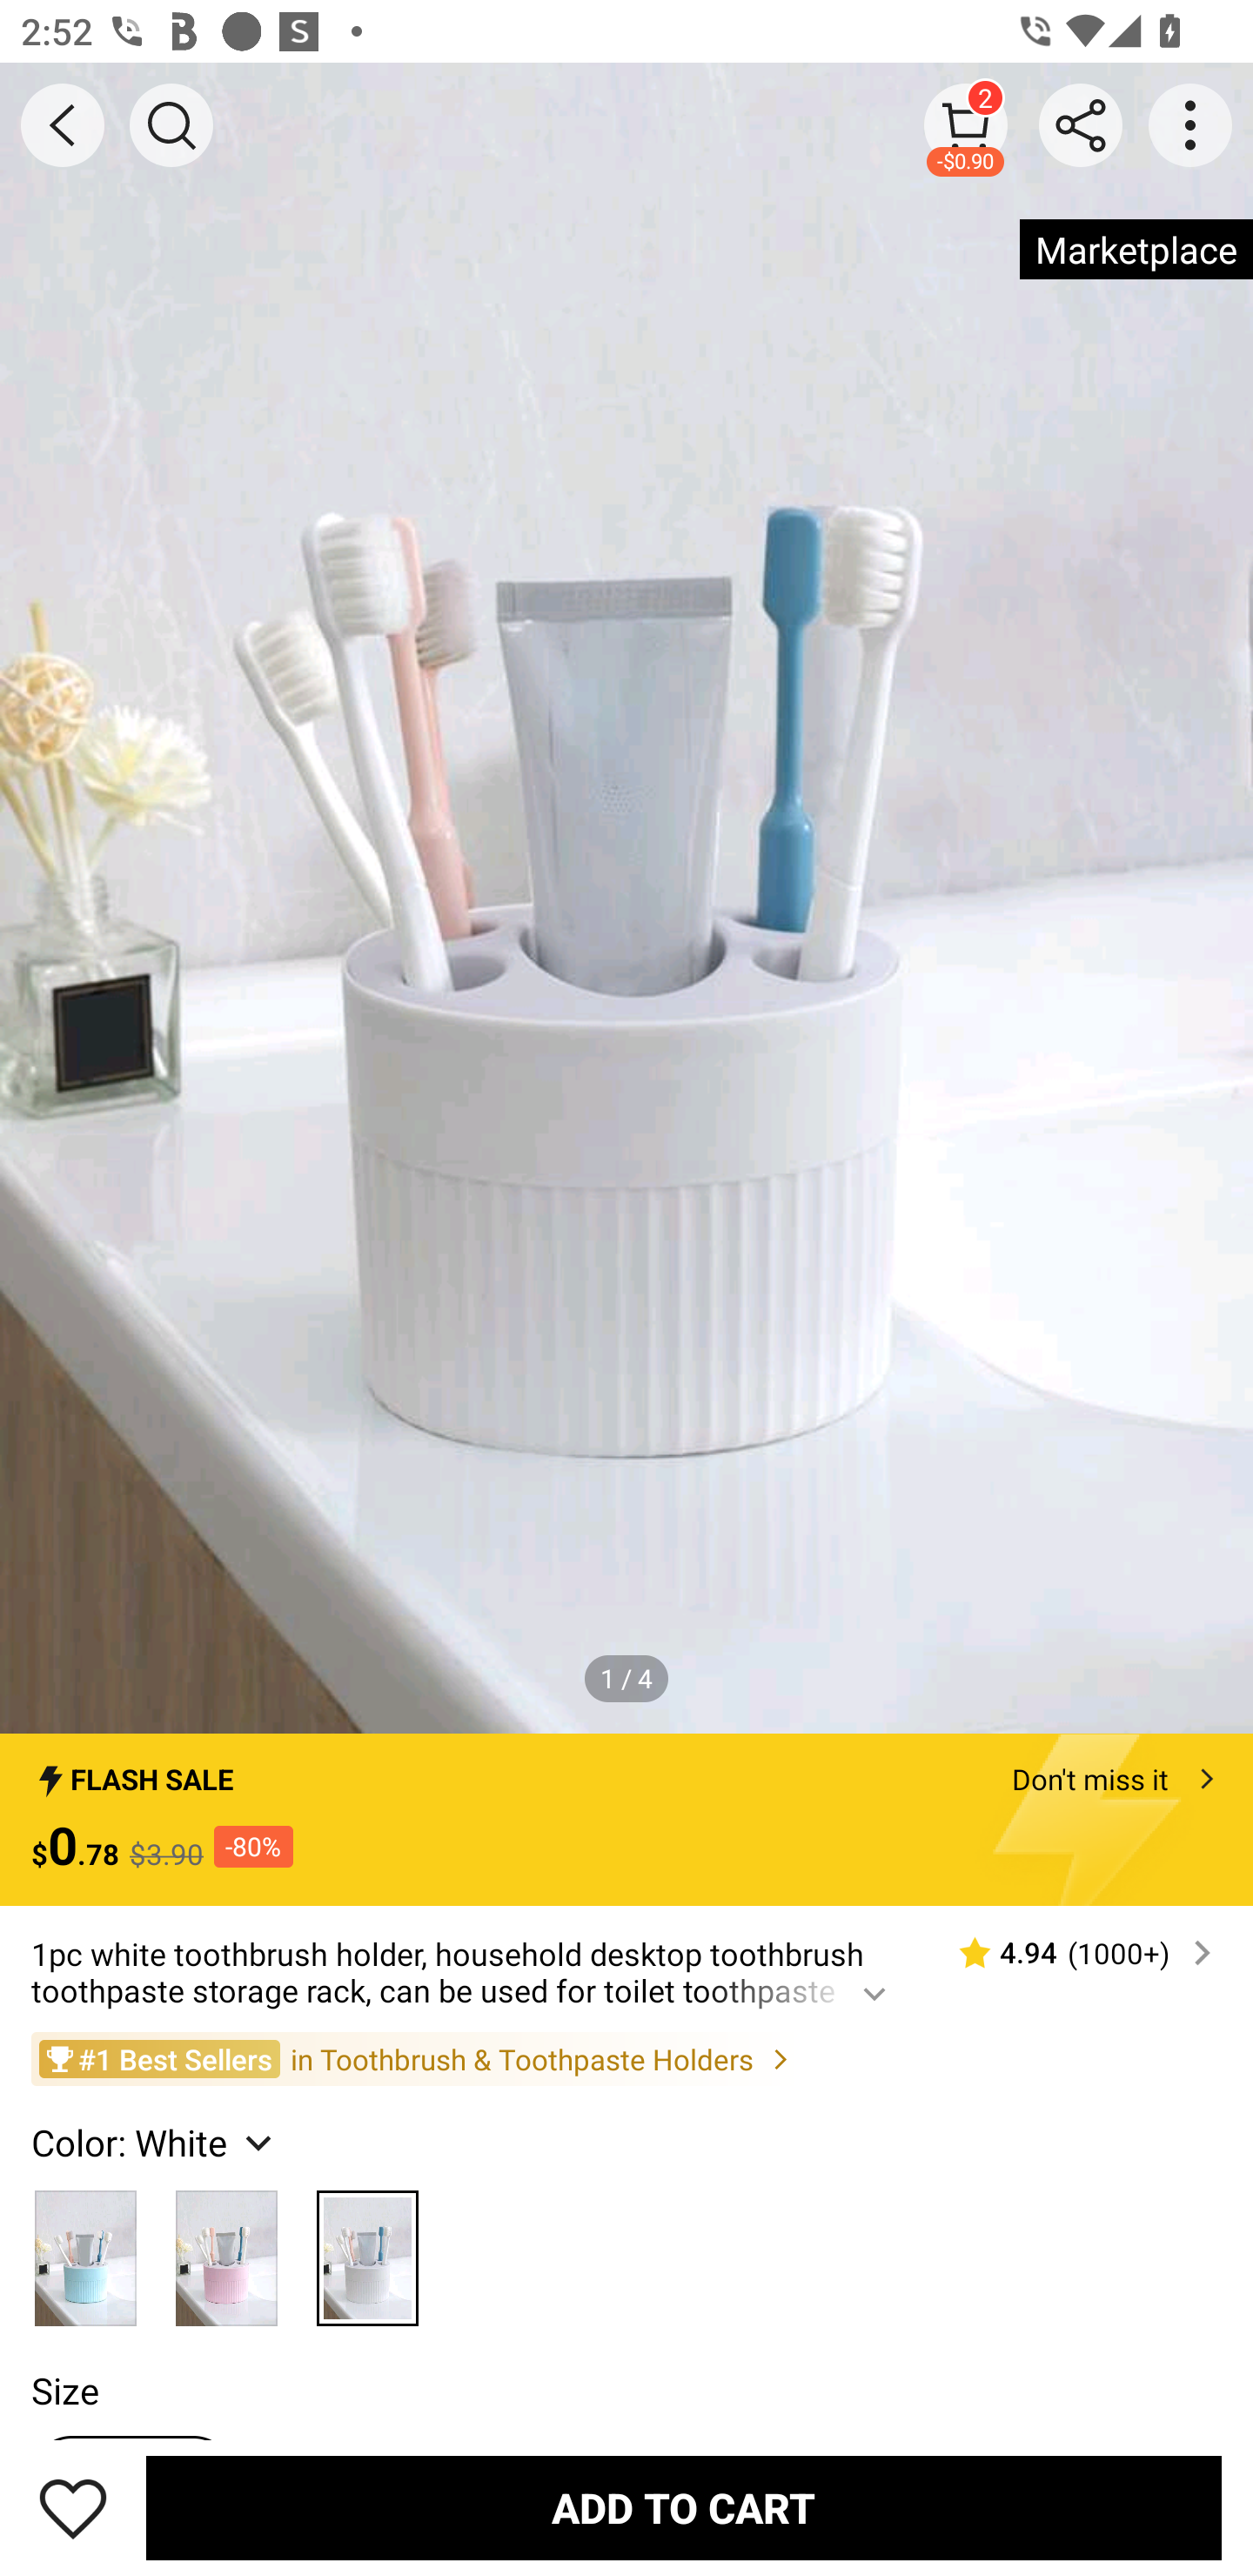 The width and height of the screenshot is (1253, 2576). Describe the element at coordinates (626, 1770) in the screenshot. I see `FLASH SALE Don't miss it` at that location.